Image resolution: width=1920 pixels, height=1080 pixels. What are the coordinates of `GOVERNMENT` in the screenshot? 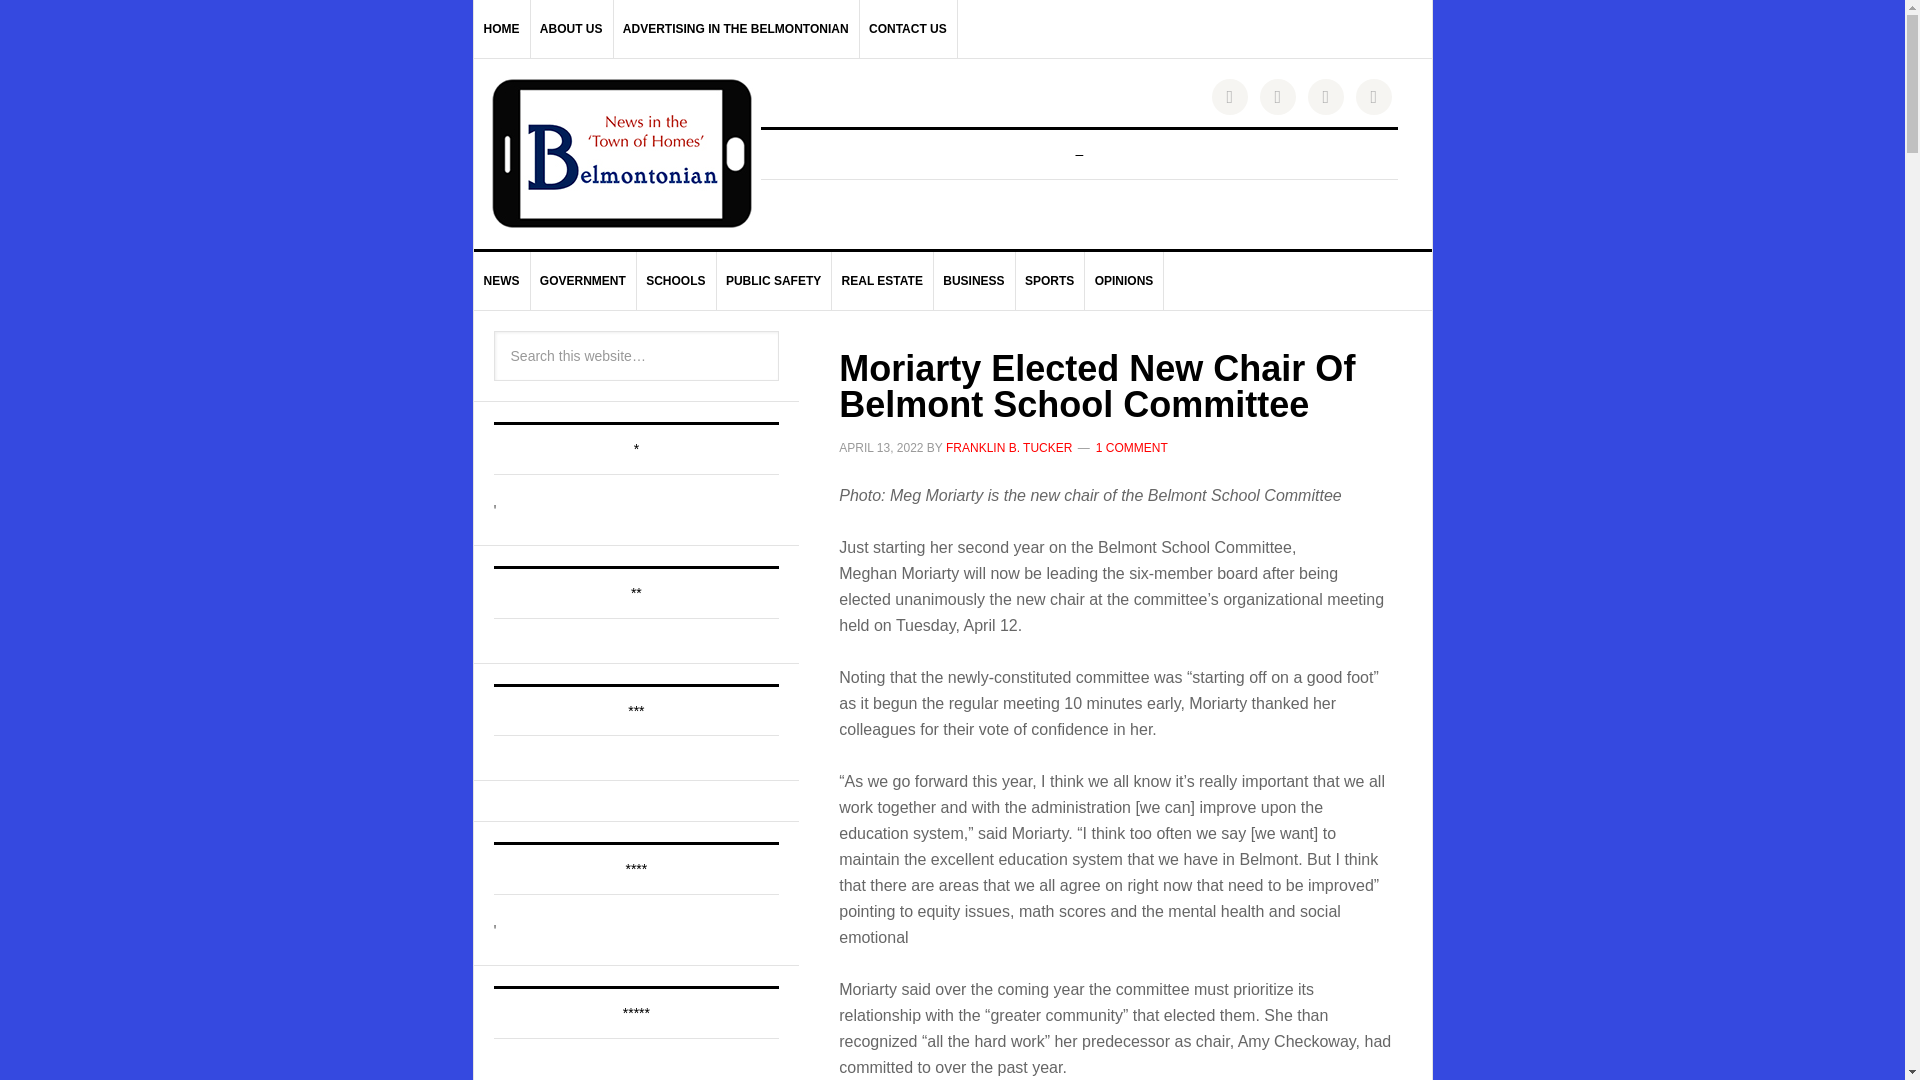 It's located at (583, 280).